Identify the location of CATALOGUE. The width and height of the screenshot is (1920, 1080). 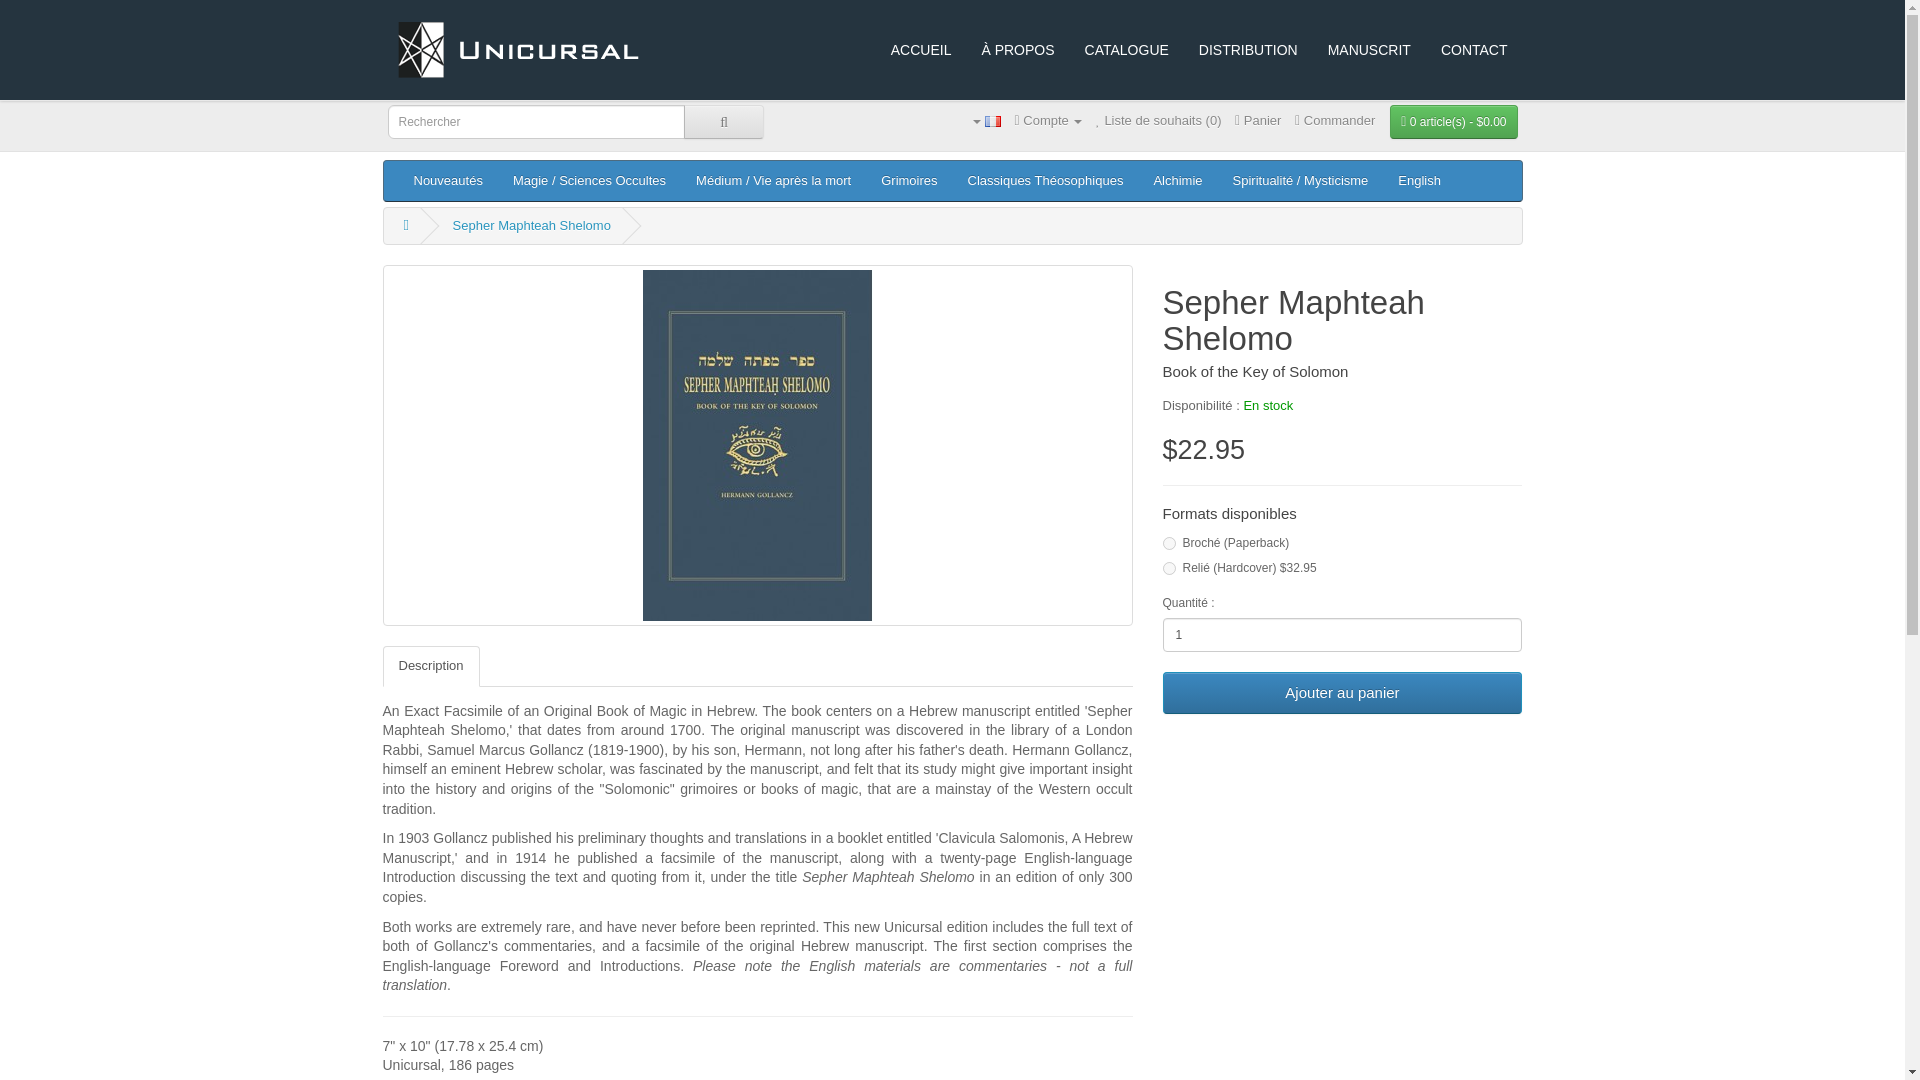
(1126, 50).